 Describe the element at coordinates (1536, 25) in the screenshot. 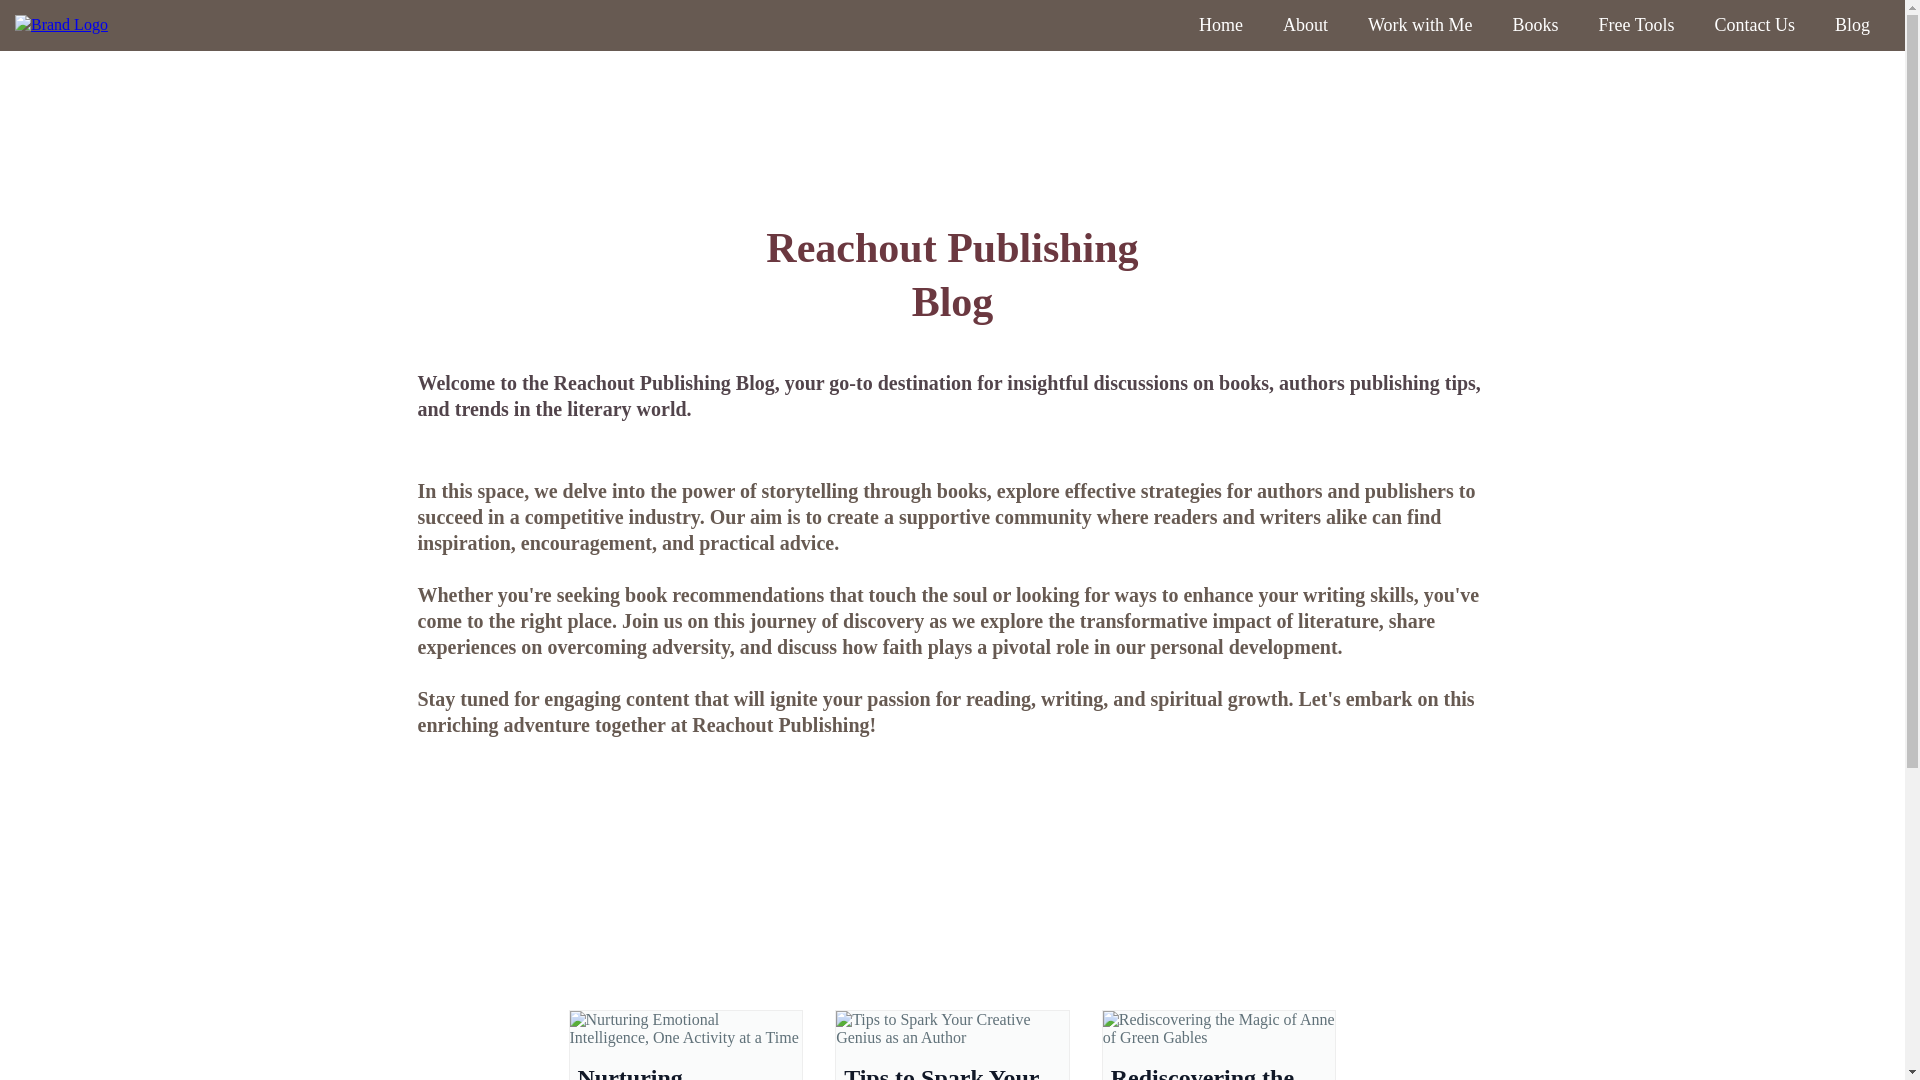

I see `Books` at that location.